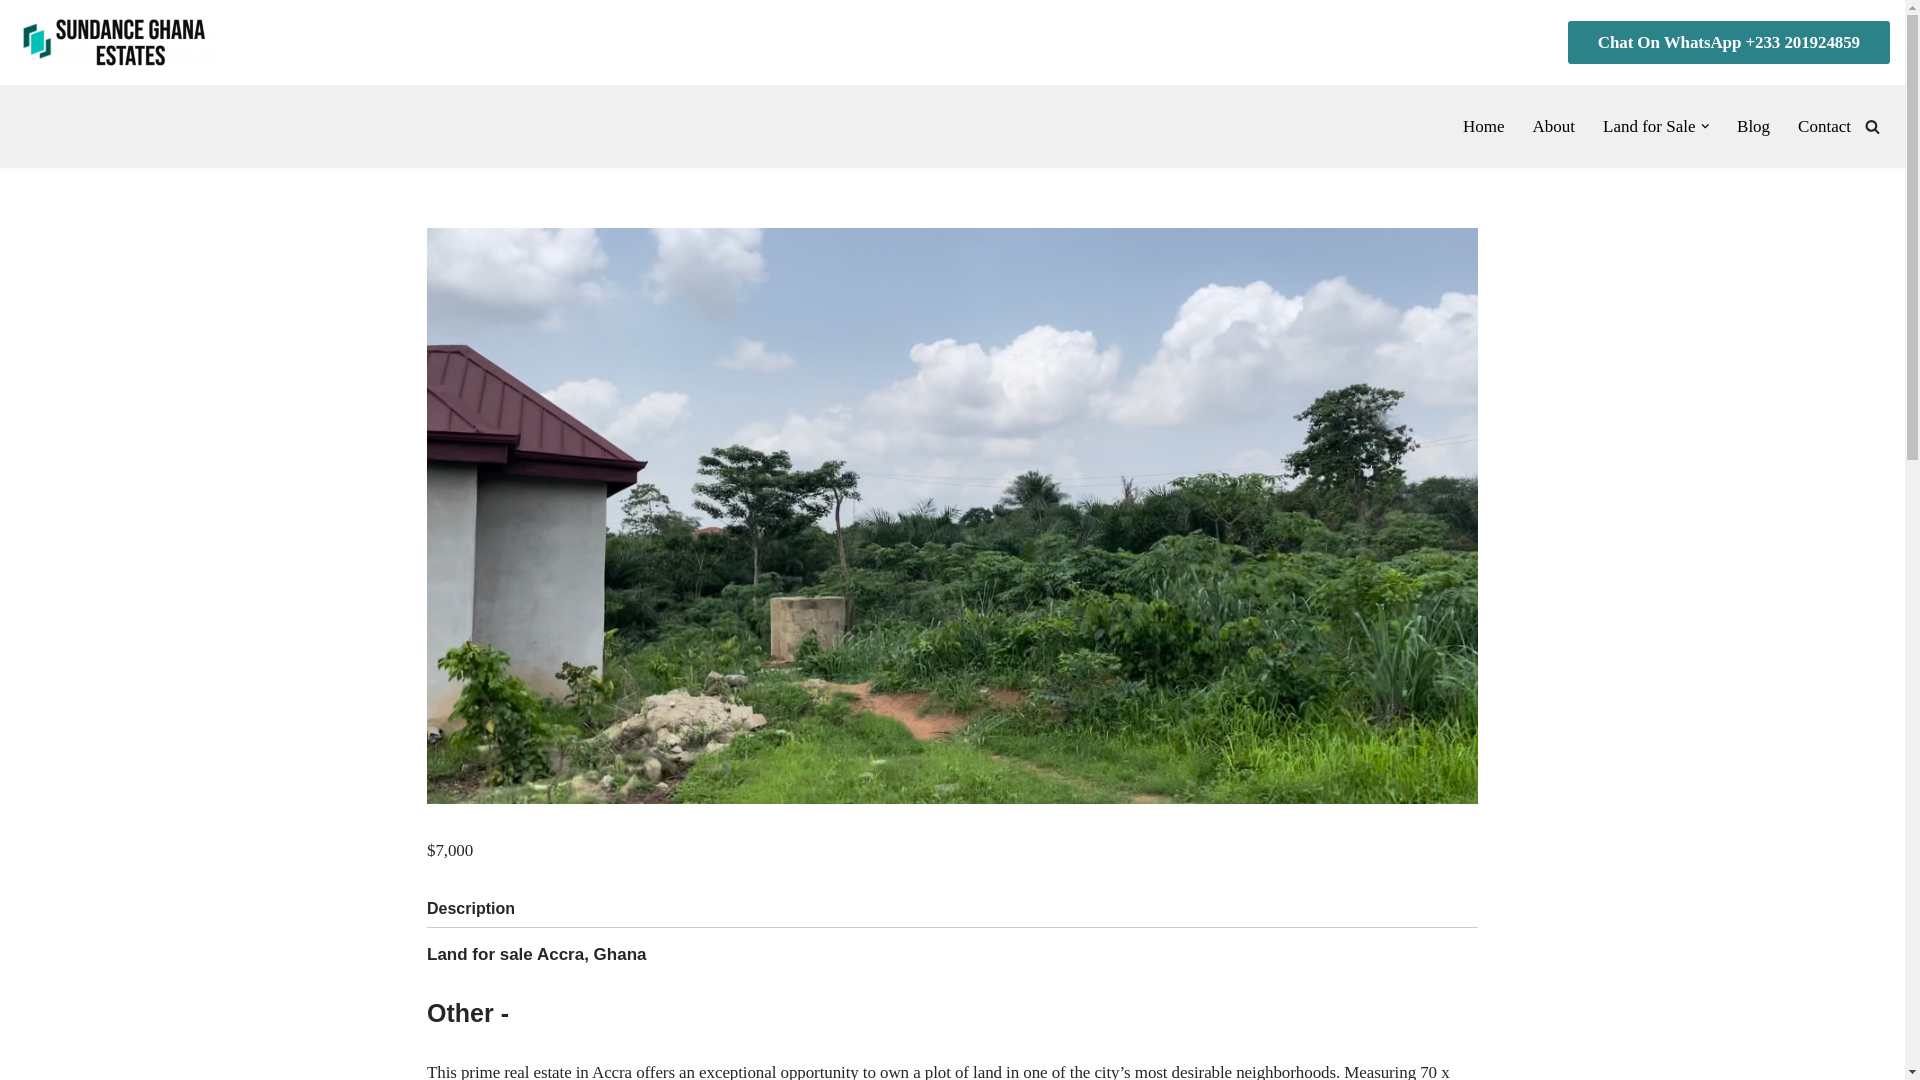 The height and width of the screenshot is (1080, 1920). I want to click on Land for sale in Ghana, so click(115, 42).